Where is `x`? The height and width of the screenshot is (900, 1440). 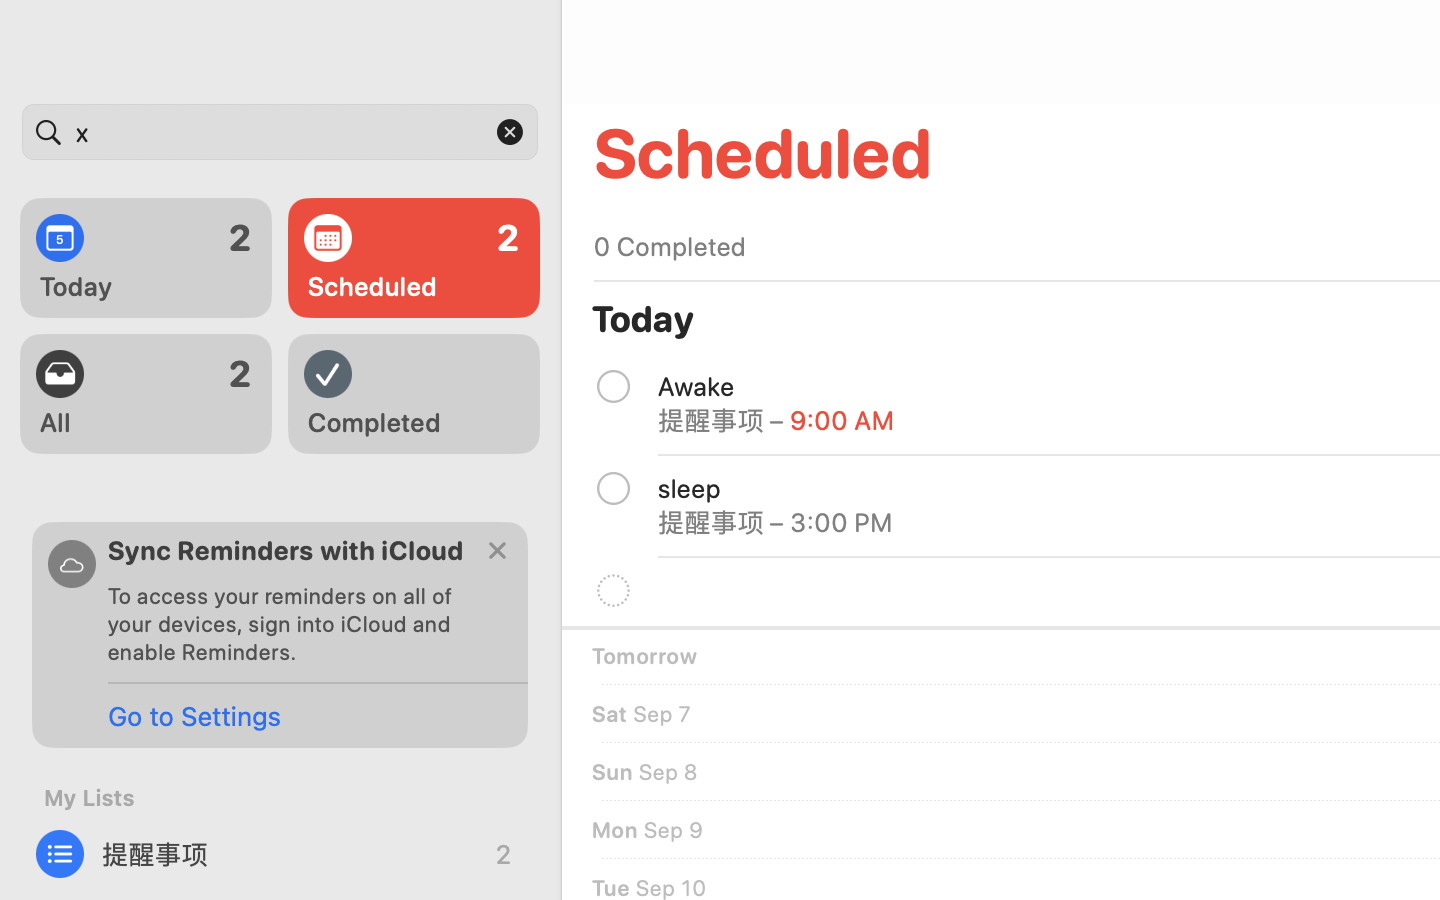 x is located at coordinates (280, 132).